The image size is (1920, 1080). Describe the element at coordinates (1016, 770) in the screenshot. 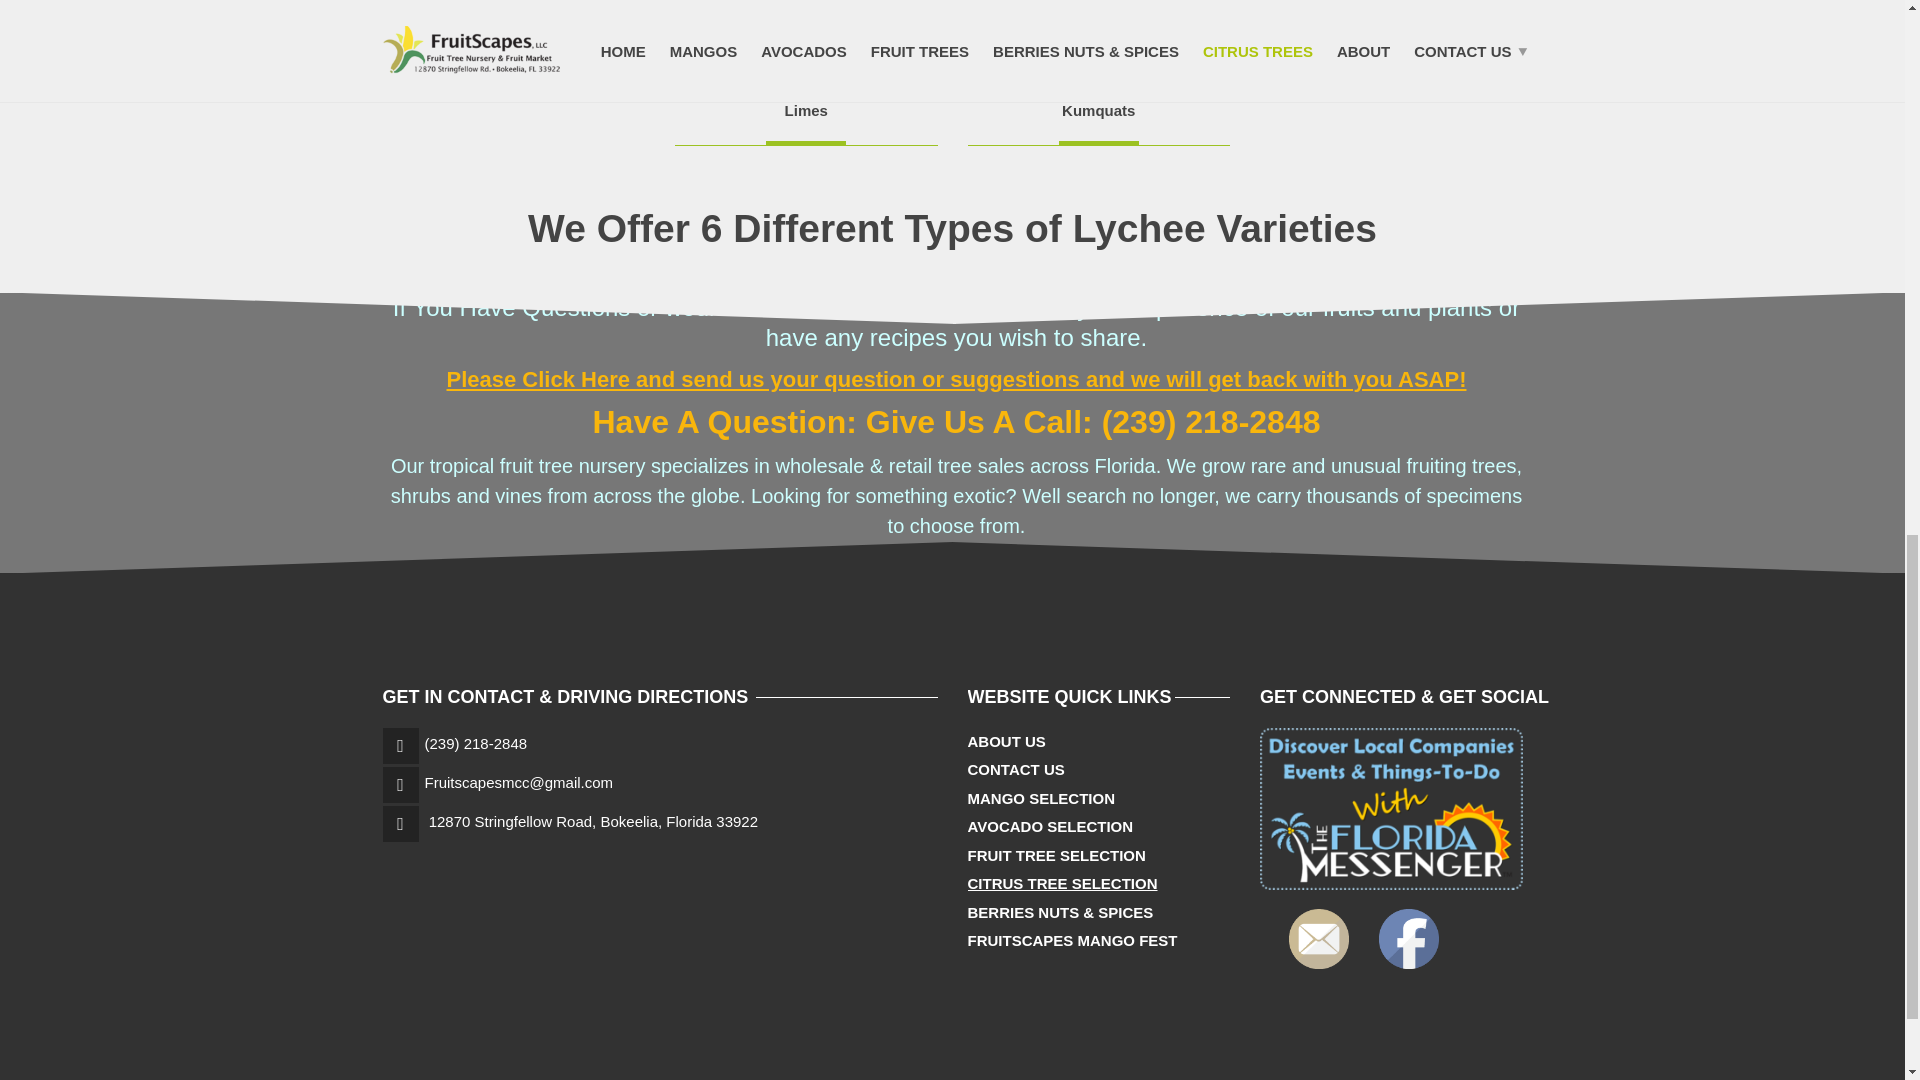

I see `CONTACT US` at that location.